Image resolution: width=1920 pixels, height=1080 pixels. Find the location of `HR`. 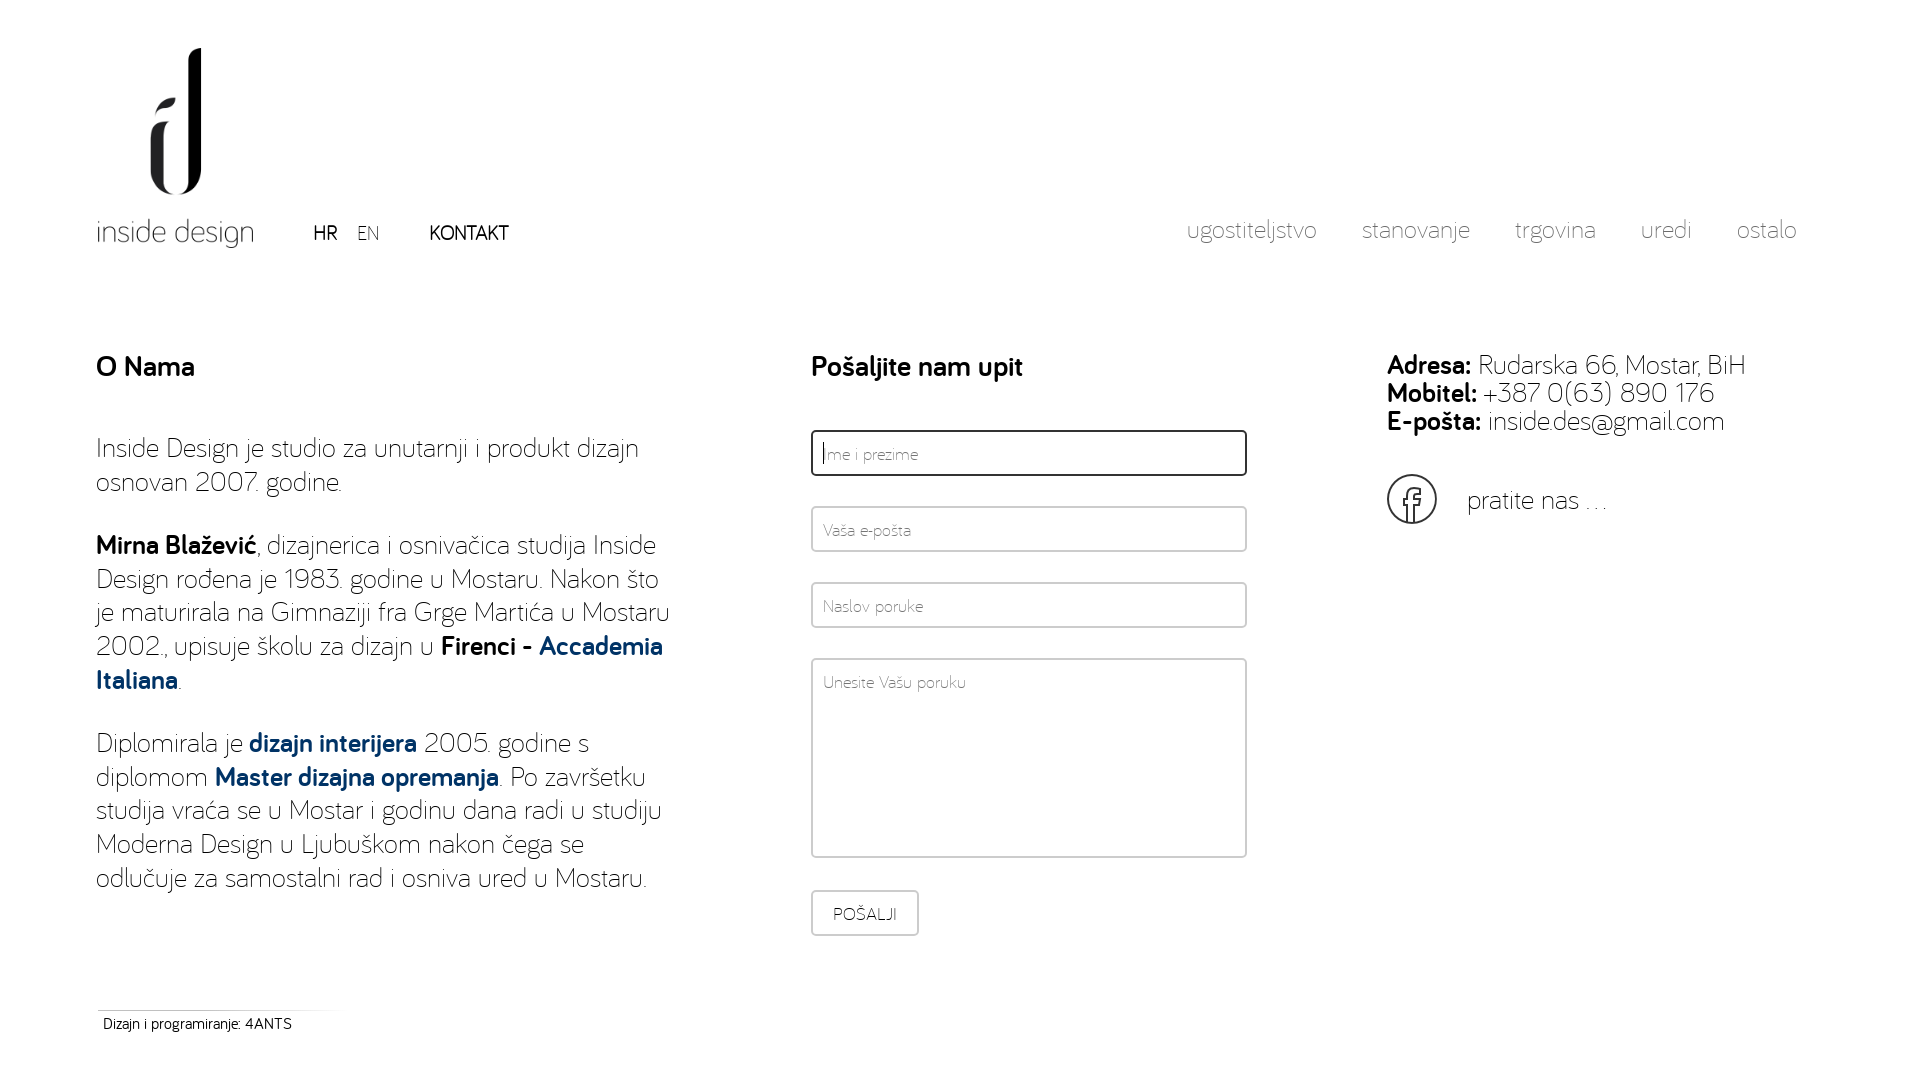

HR is located at coordinates (325, 232).